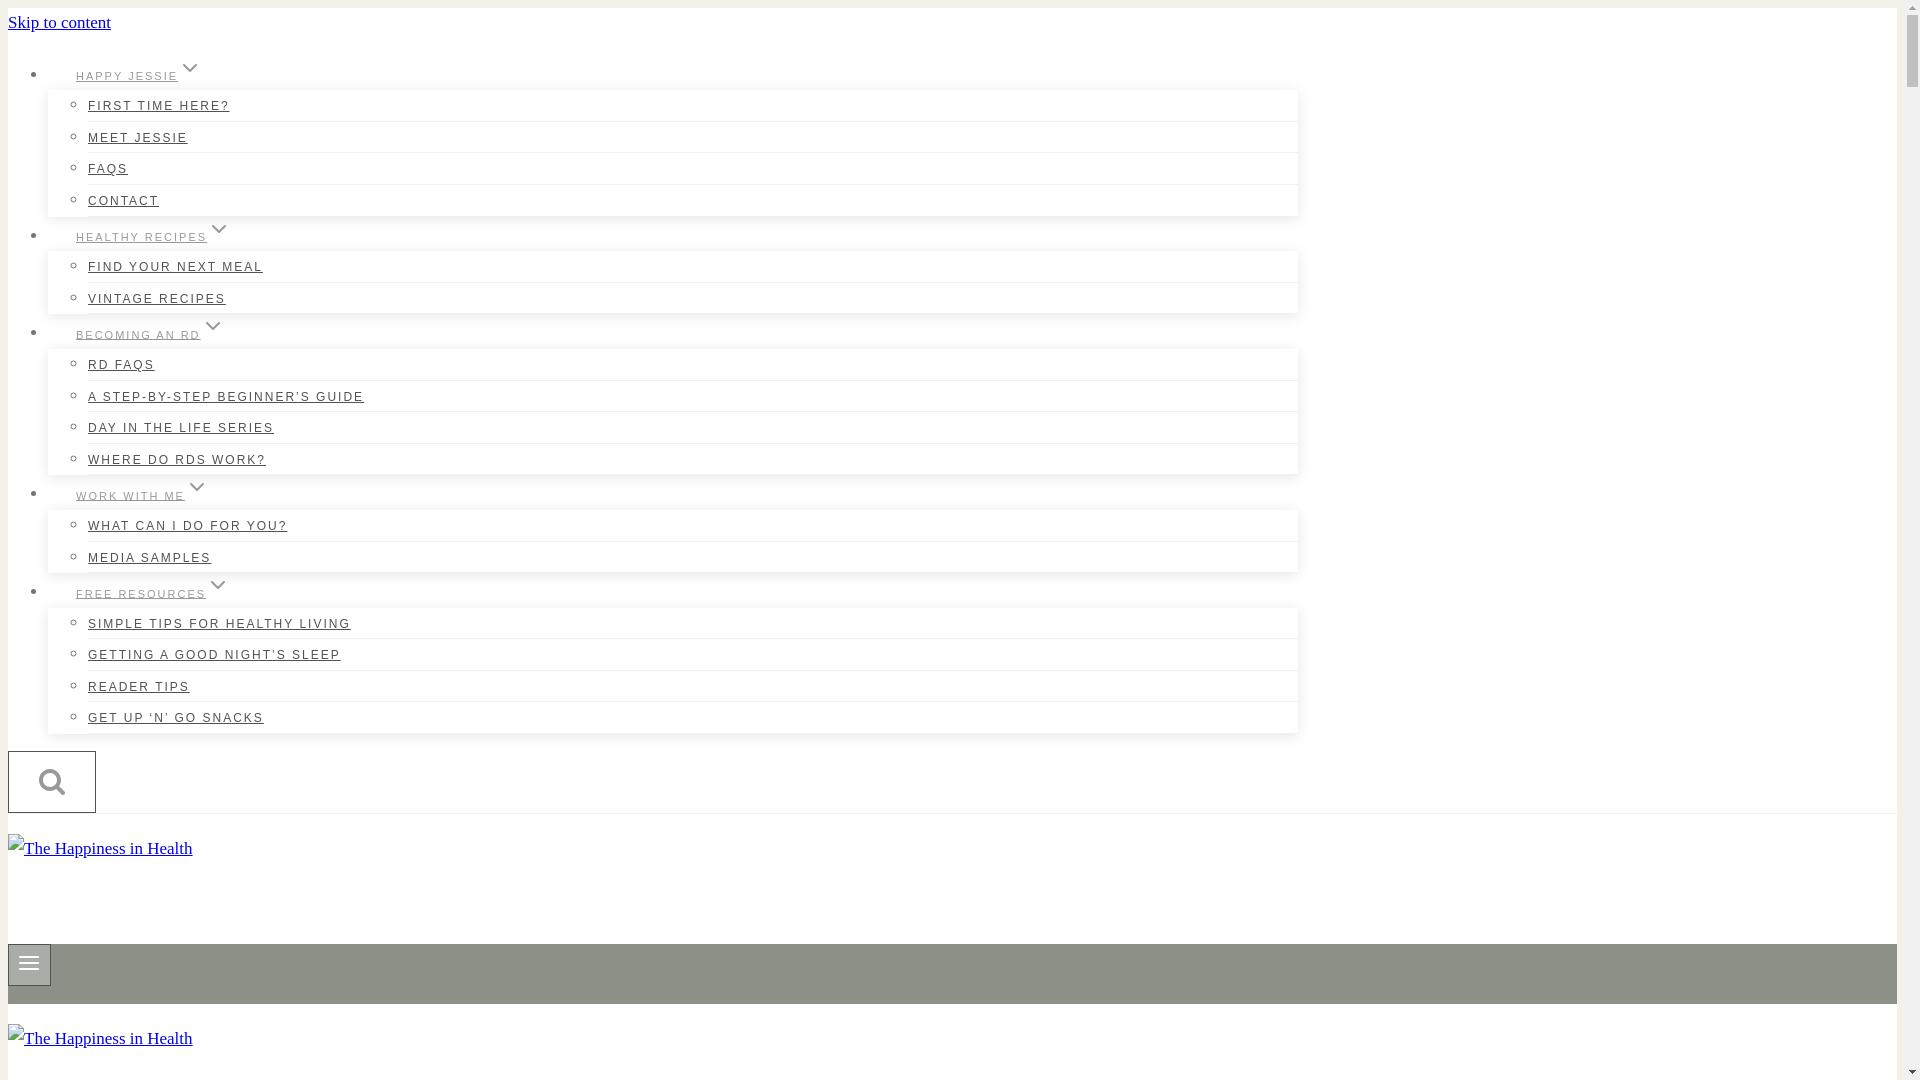  I want to click on EXPAND, so click(218, 228).